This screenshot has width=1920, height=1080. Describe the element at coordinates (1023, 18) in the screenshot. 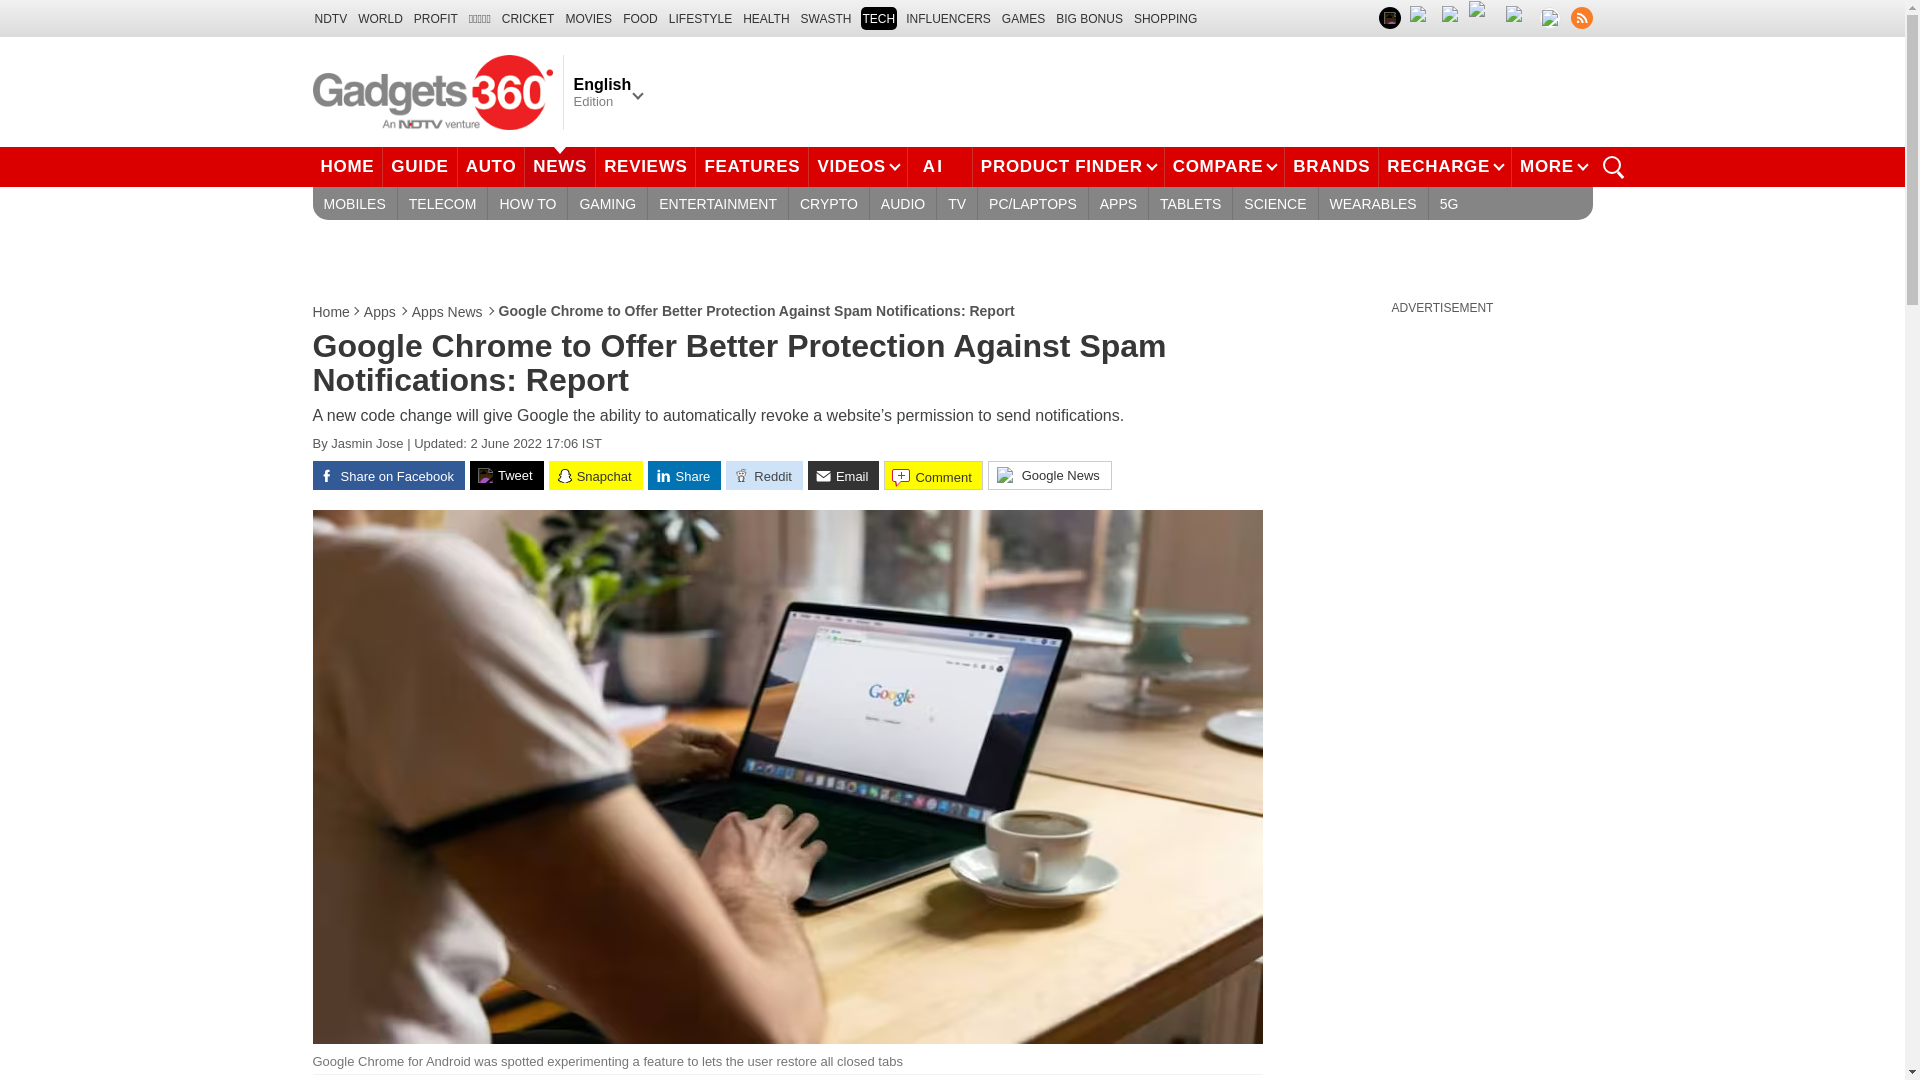

I see `GAMES` at that location.